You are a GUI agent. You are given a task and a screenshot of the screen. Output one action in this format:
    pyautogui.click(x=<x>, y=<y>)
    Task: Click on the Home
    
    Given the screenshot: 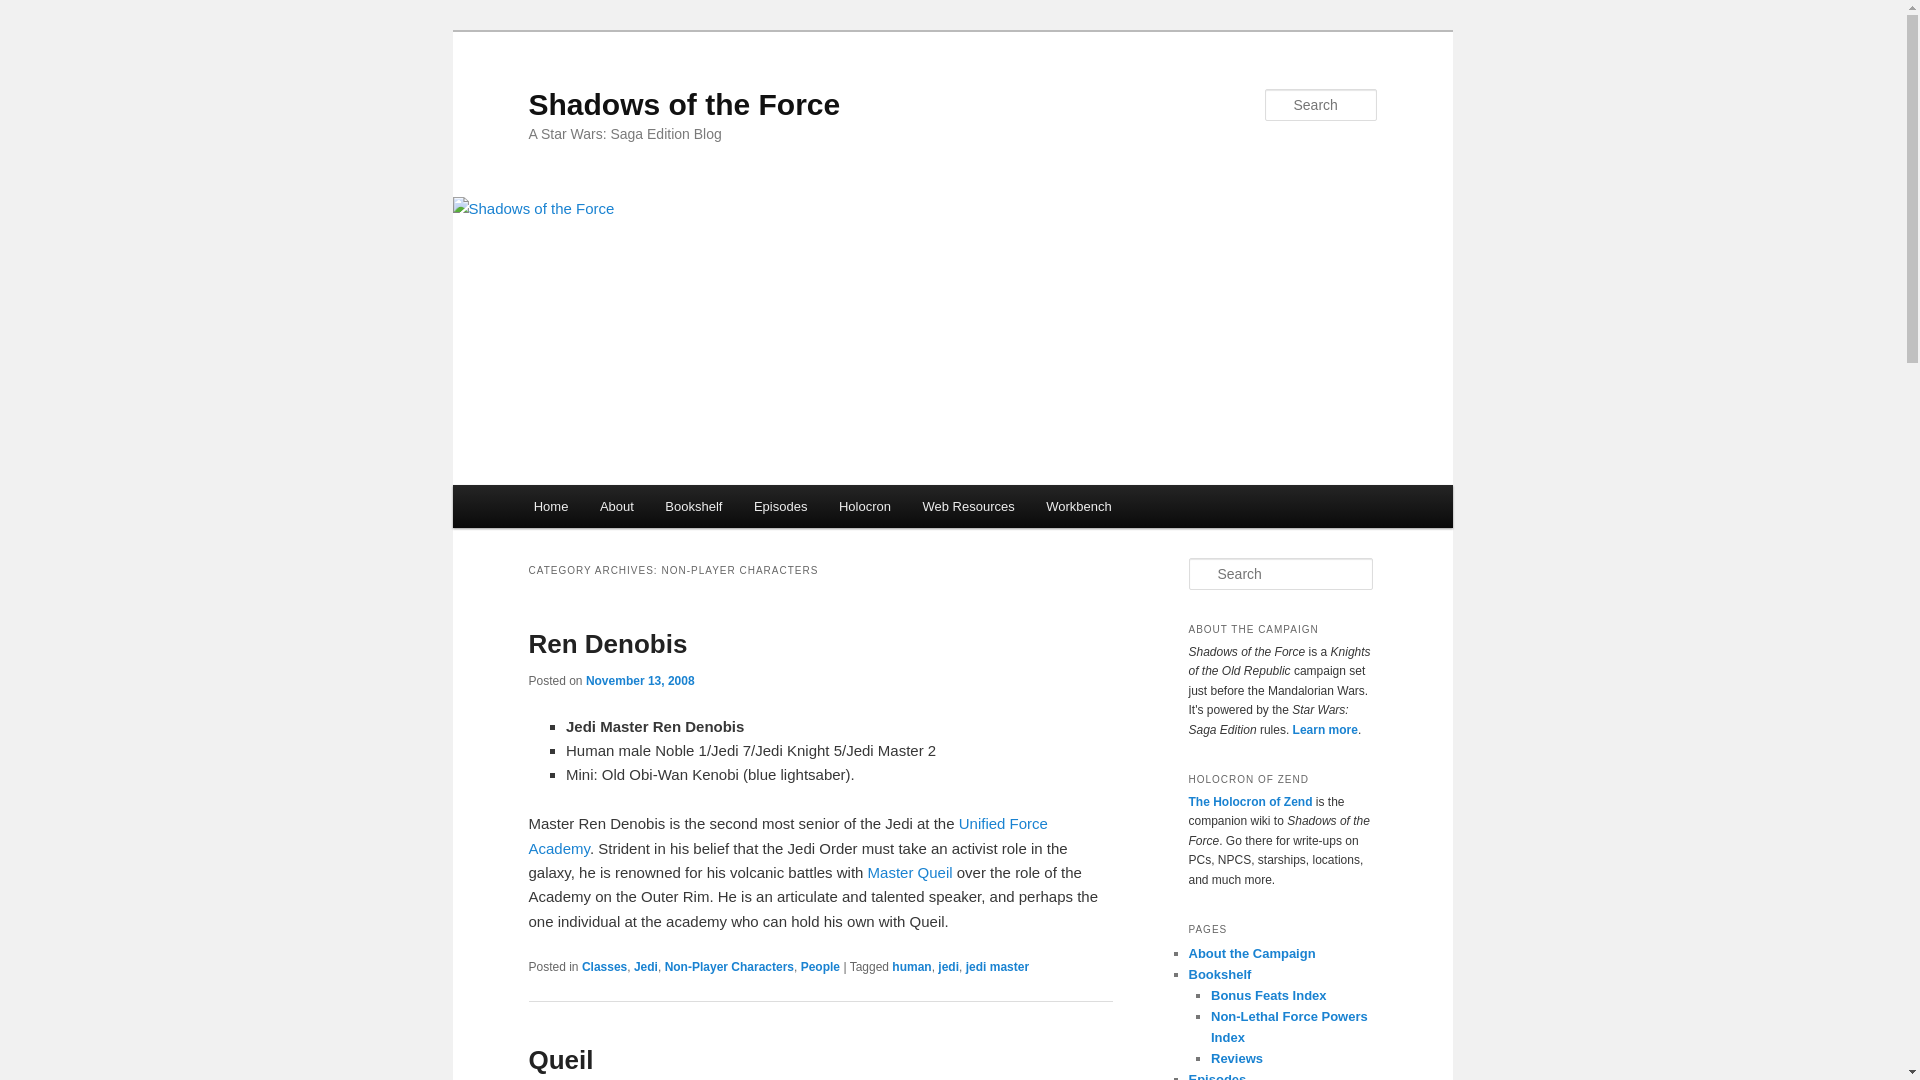 What is the action you would take?
    pyautogui.click(x=550, y=506)
    